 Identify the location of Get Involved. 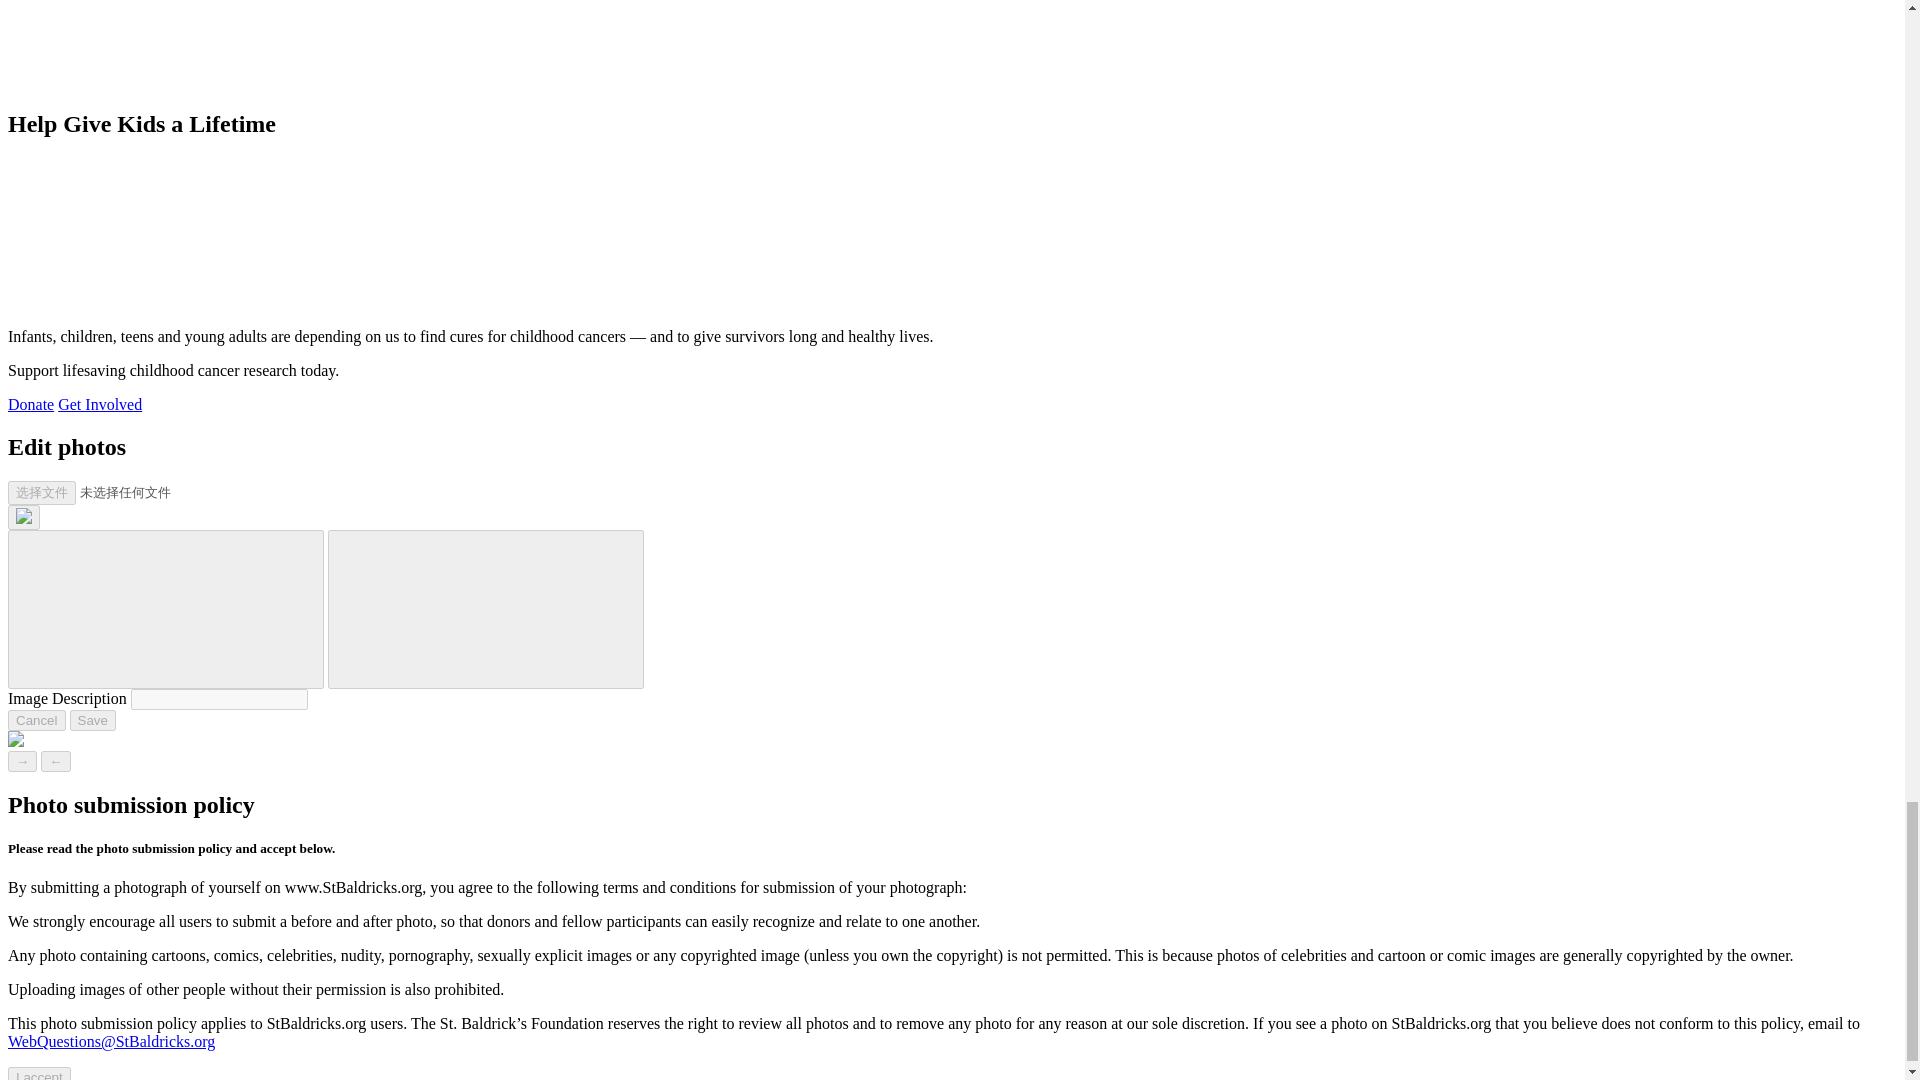
(100, 404).